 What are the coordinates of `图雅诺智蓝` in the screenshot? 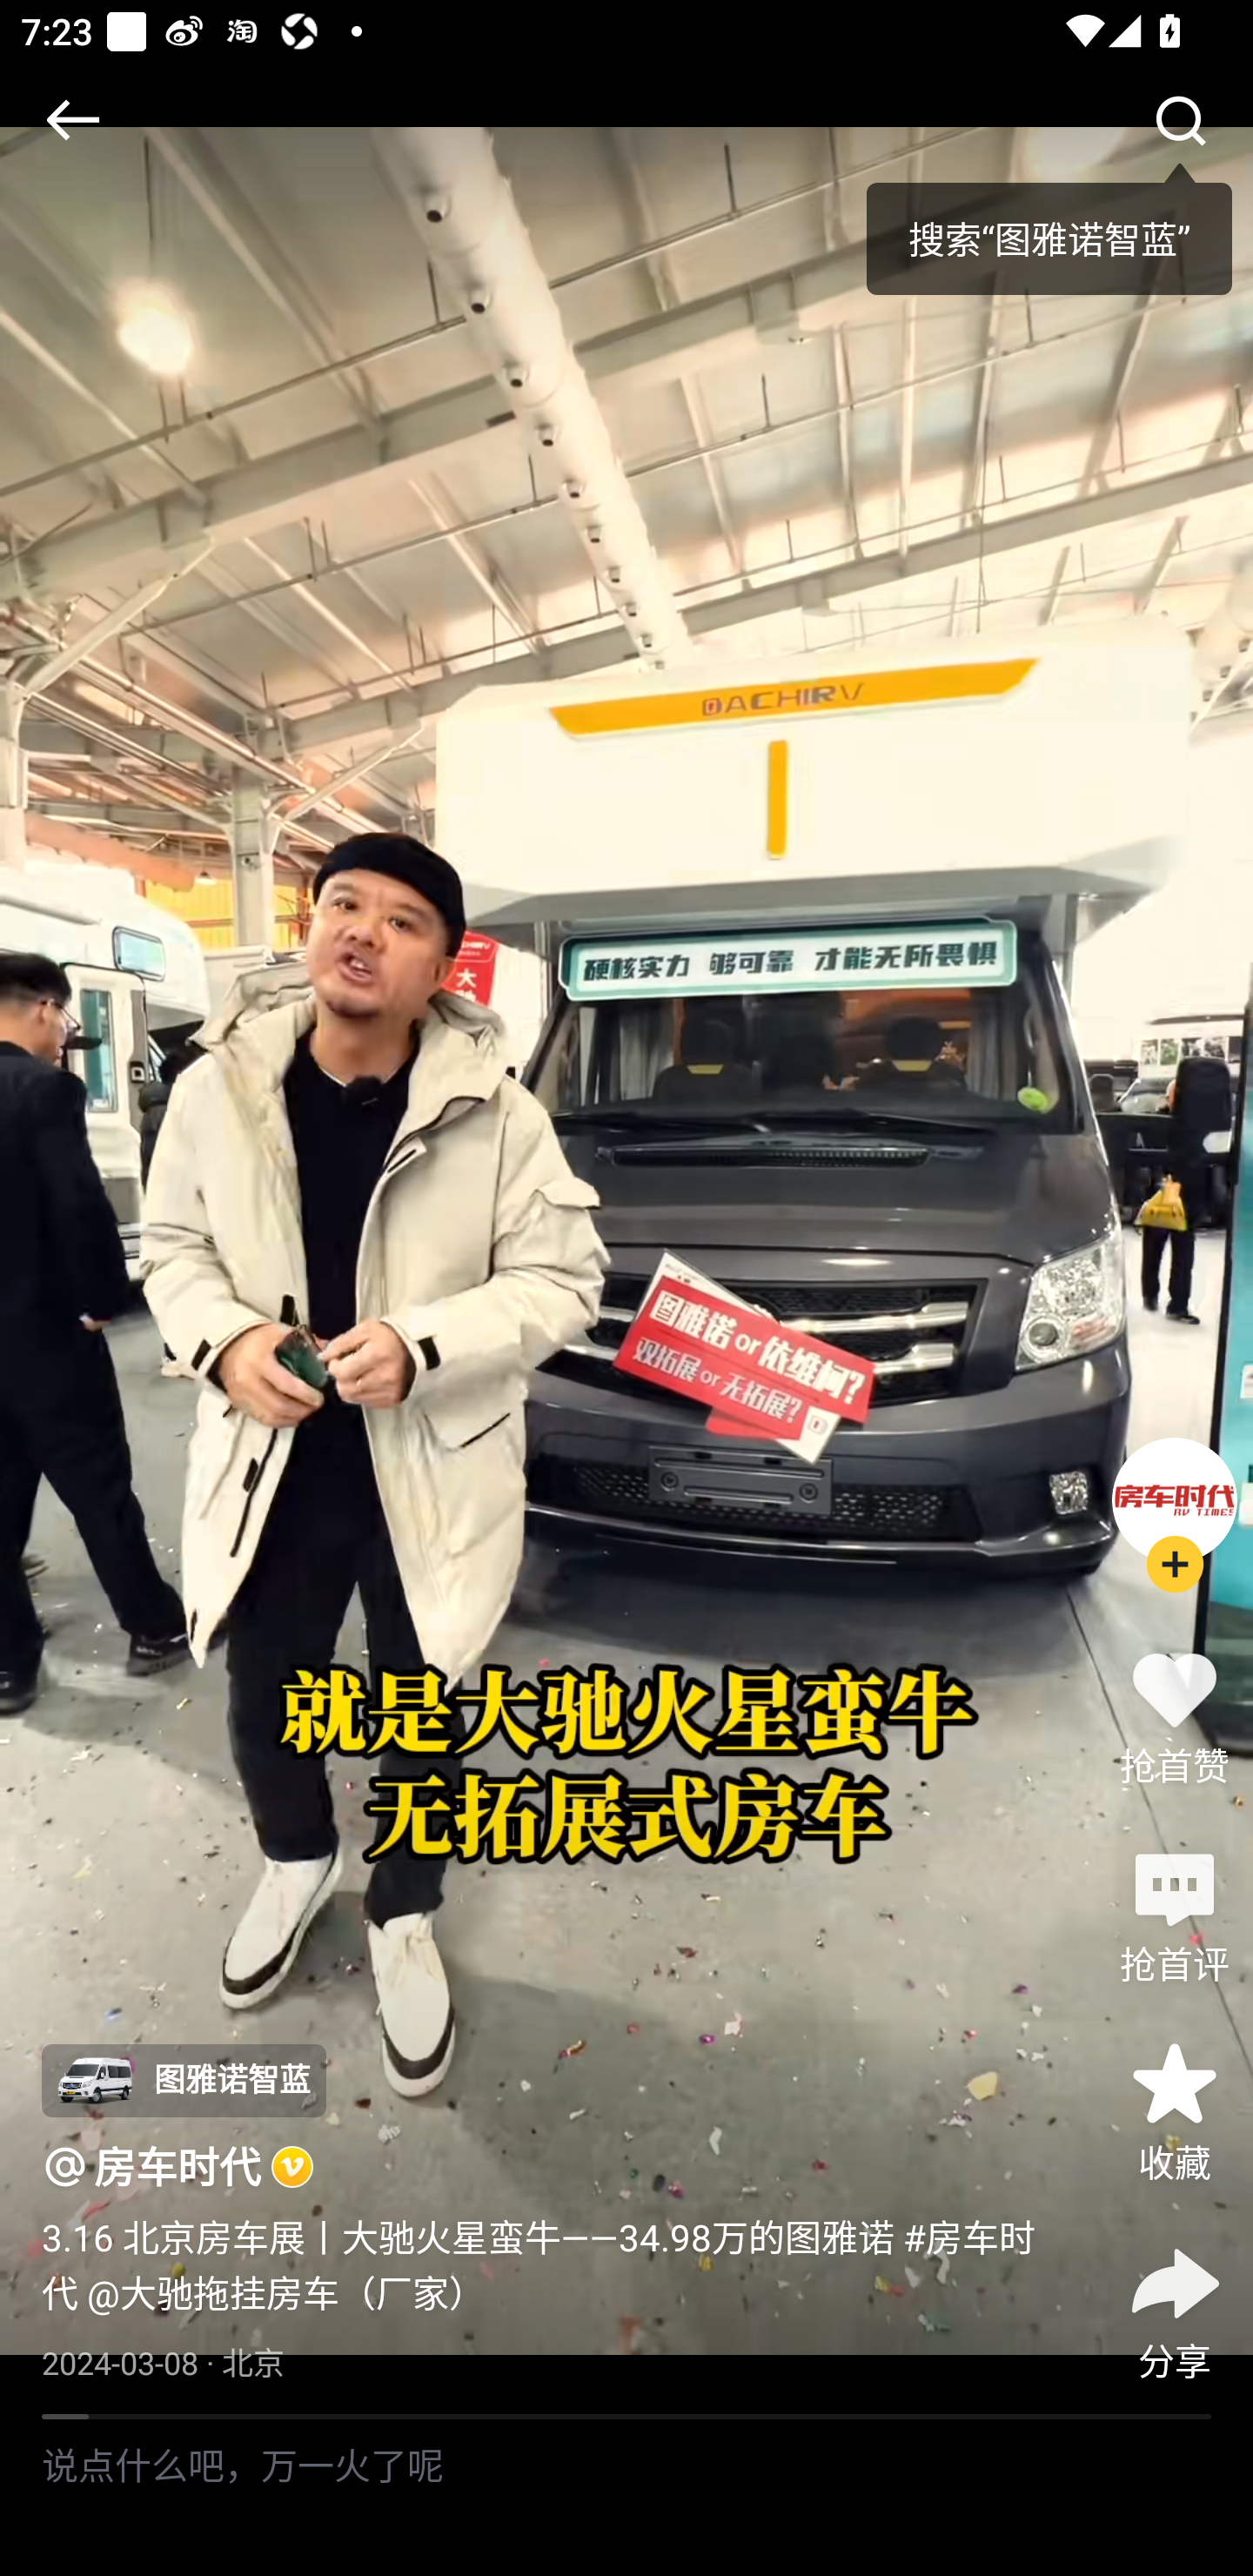 It's located at (183, 2082).